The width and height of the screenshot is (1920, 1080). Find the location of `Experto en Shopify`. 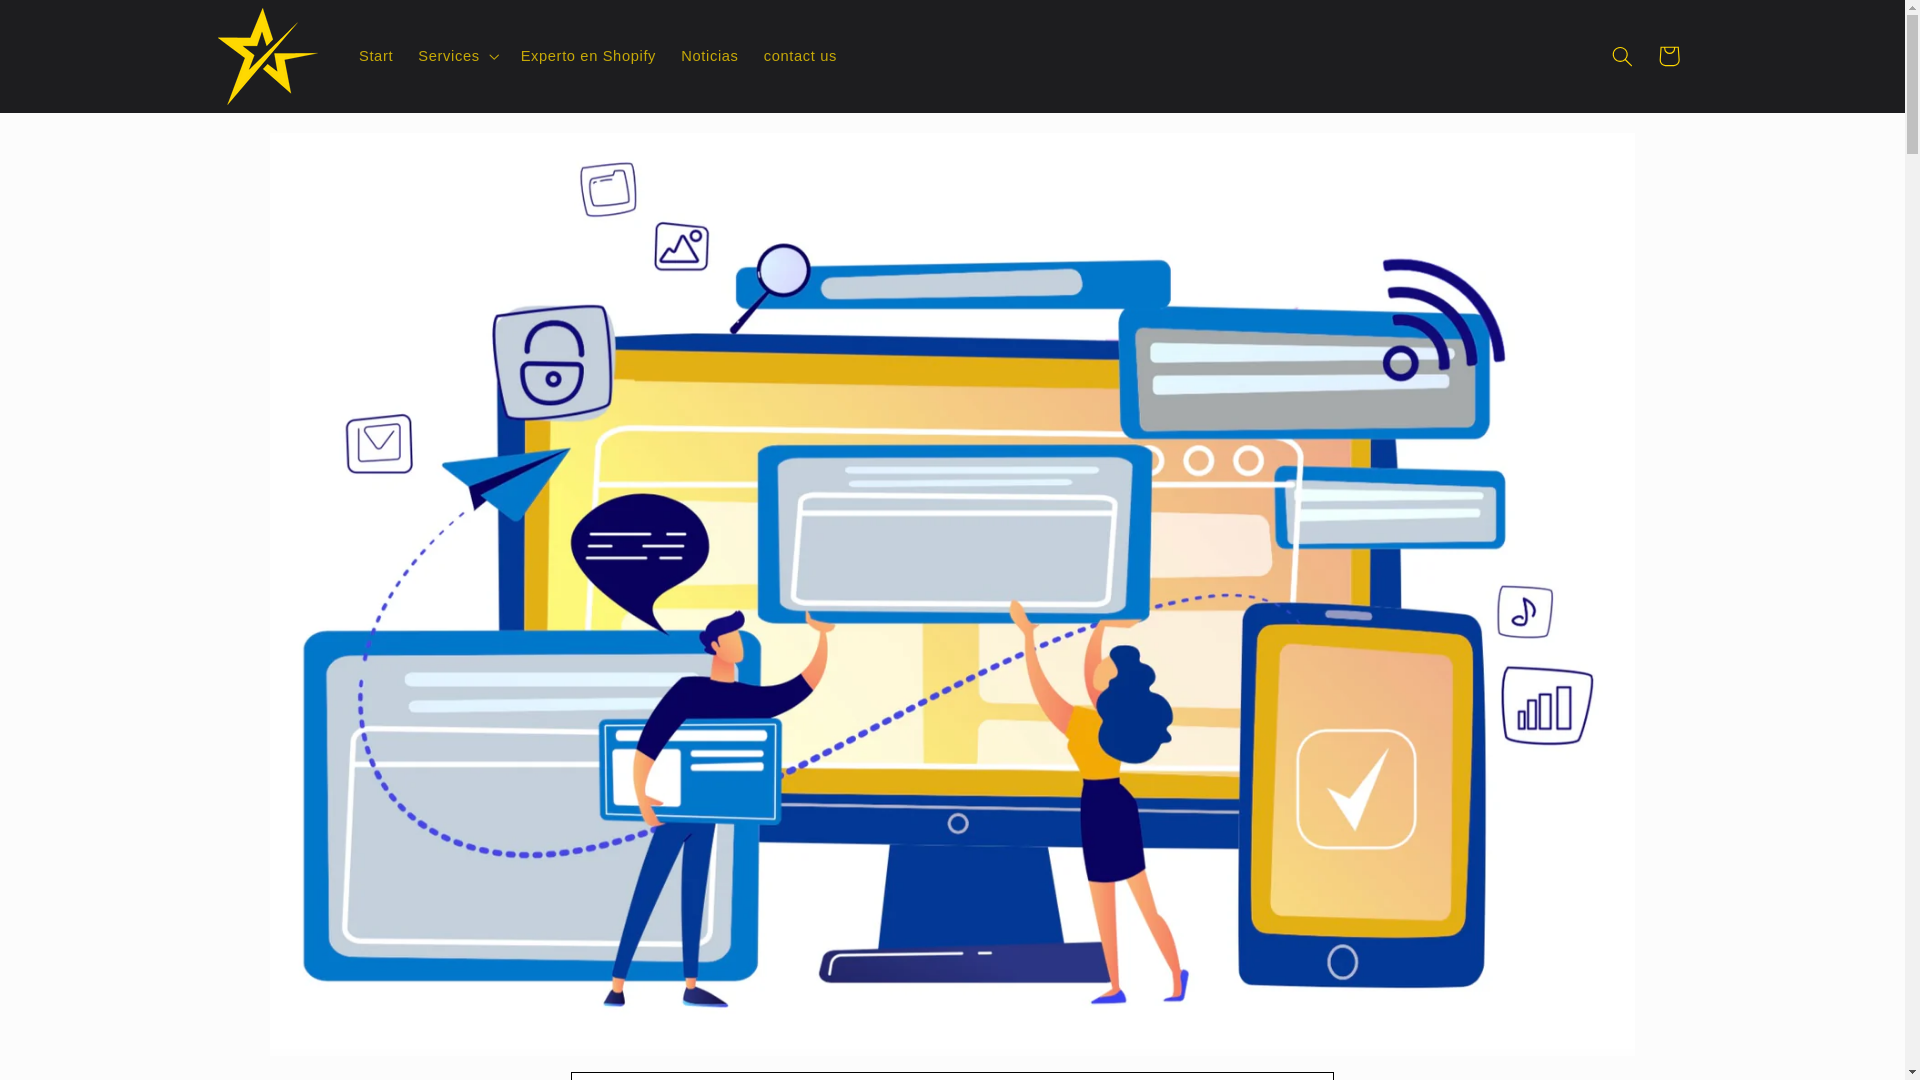

Experto en Shopify is located at coordinates (588, 55).